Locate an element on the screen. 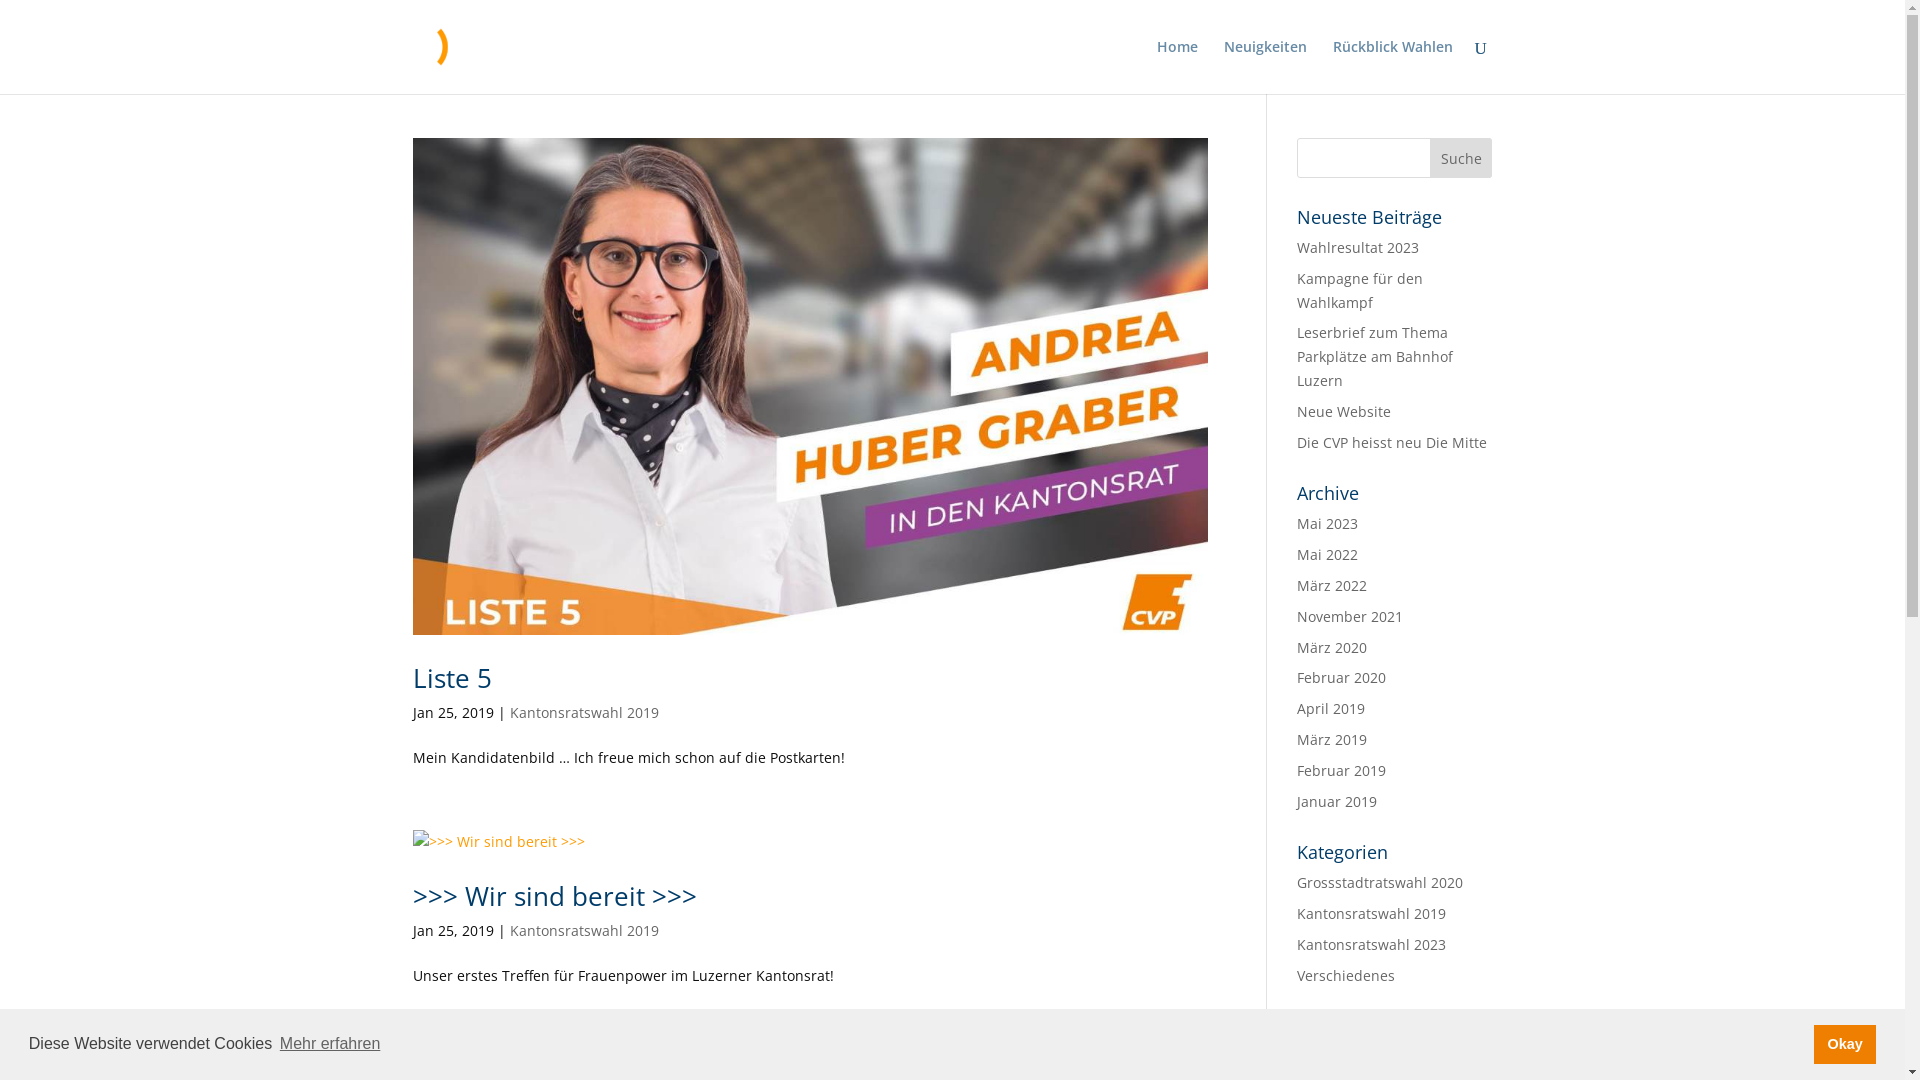  >>> Wir sind bereit >>> is located at coordinates (554, 896).